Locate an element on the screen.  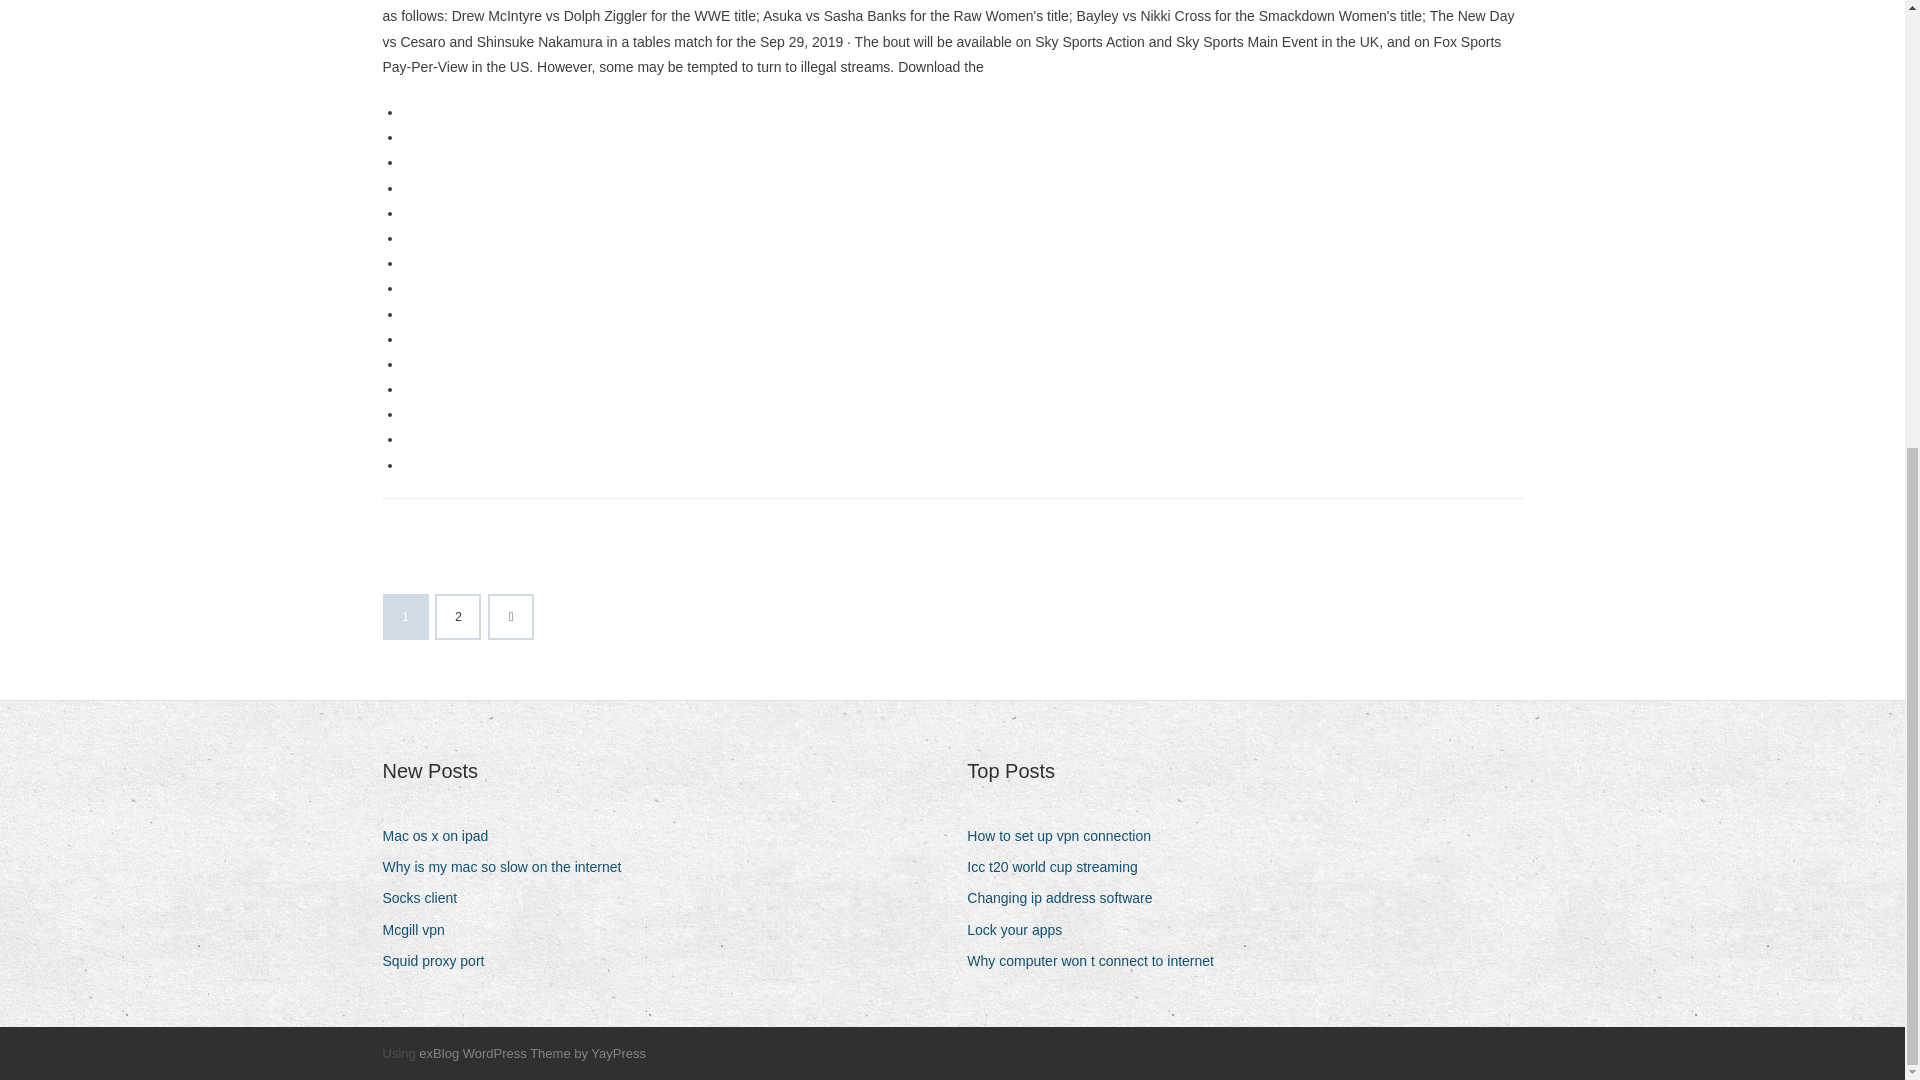
Mcgill vpn is located at coordinates (420, 930).